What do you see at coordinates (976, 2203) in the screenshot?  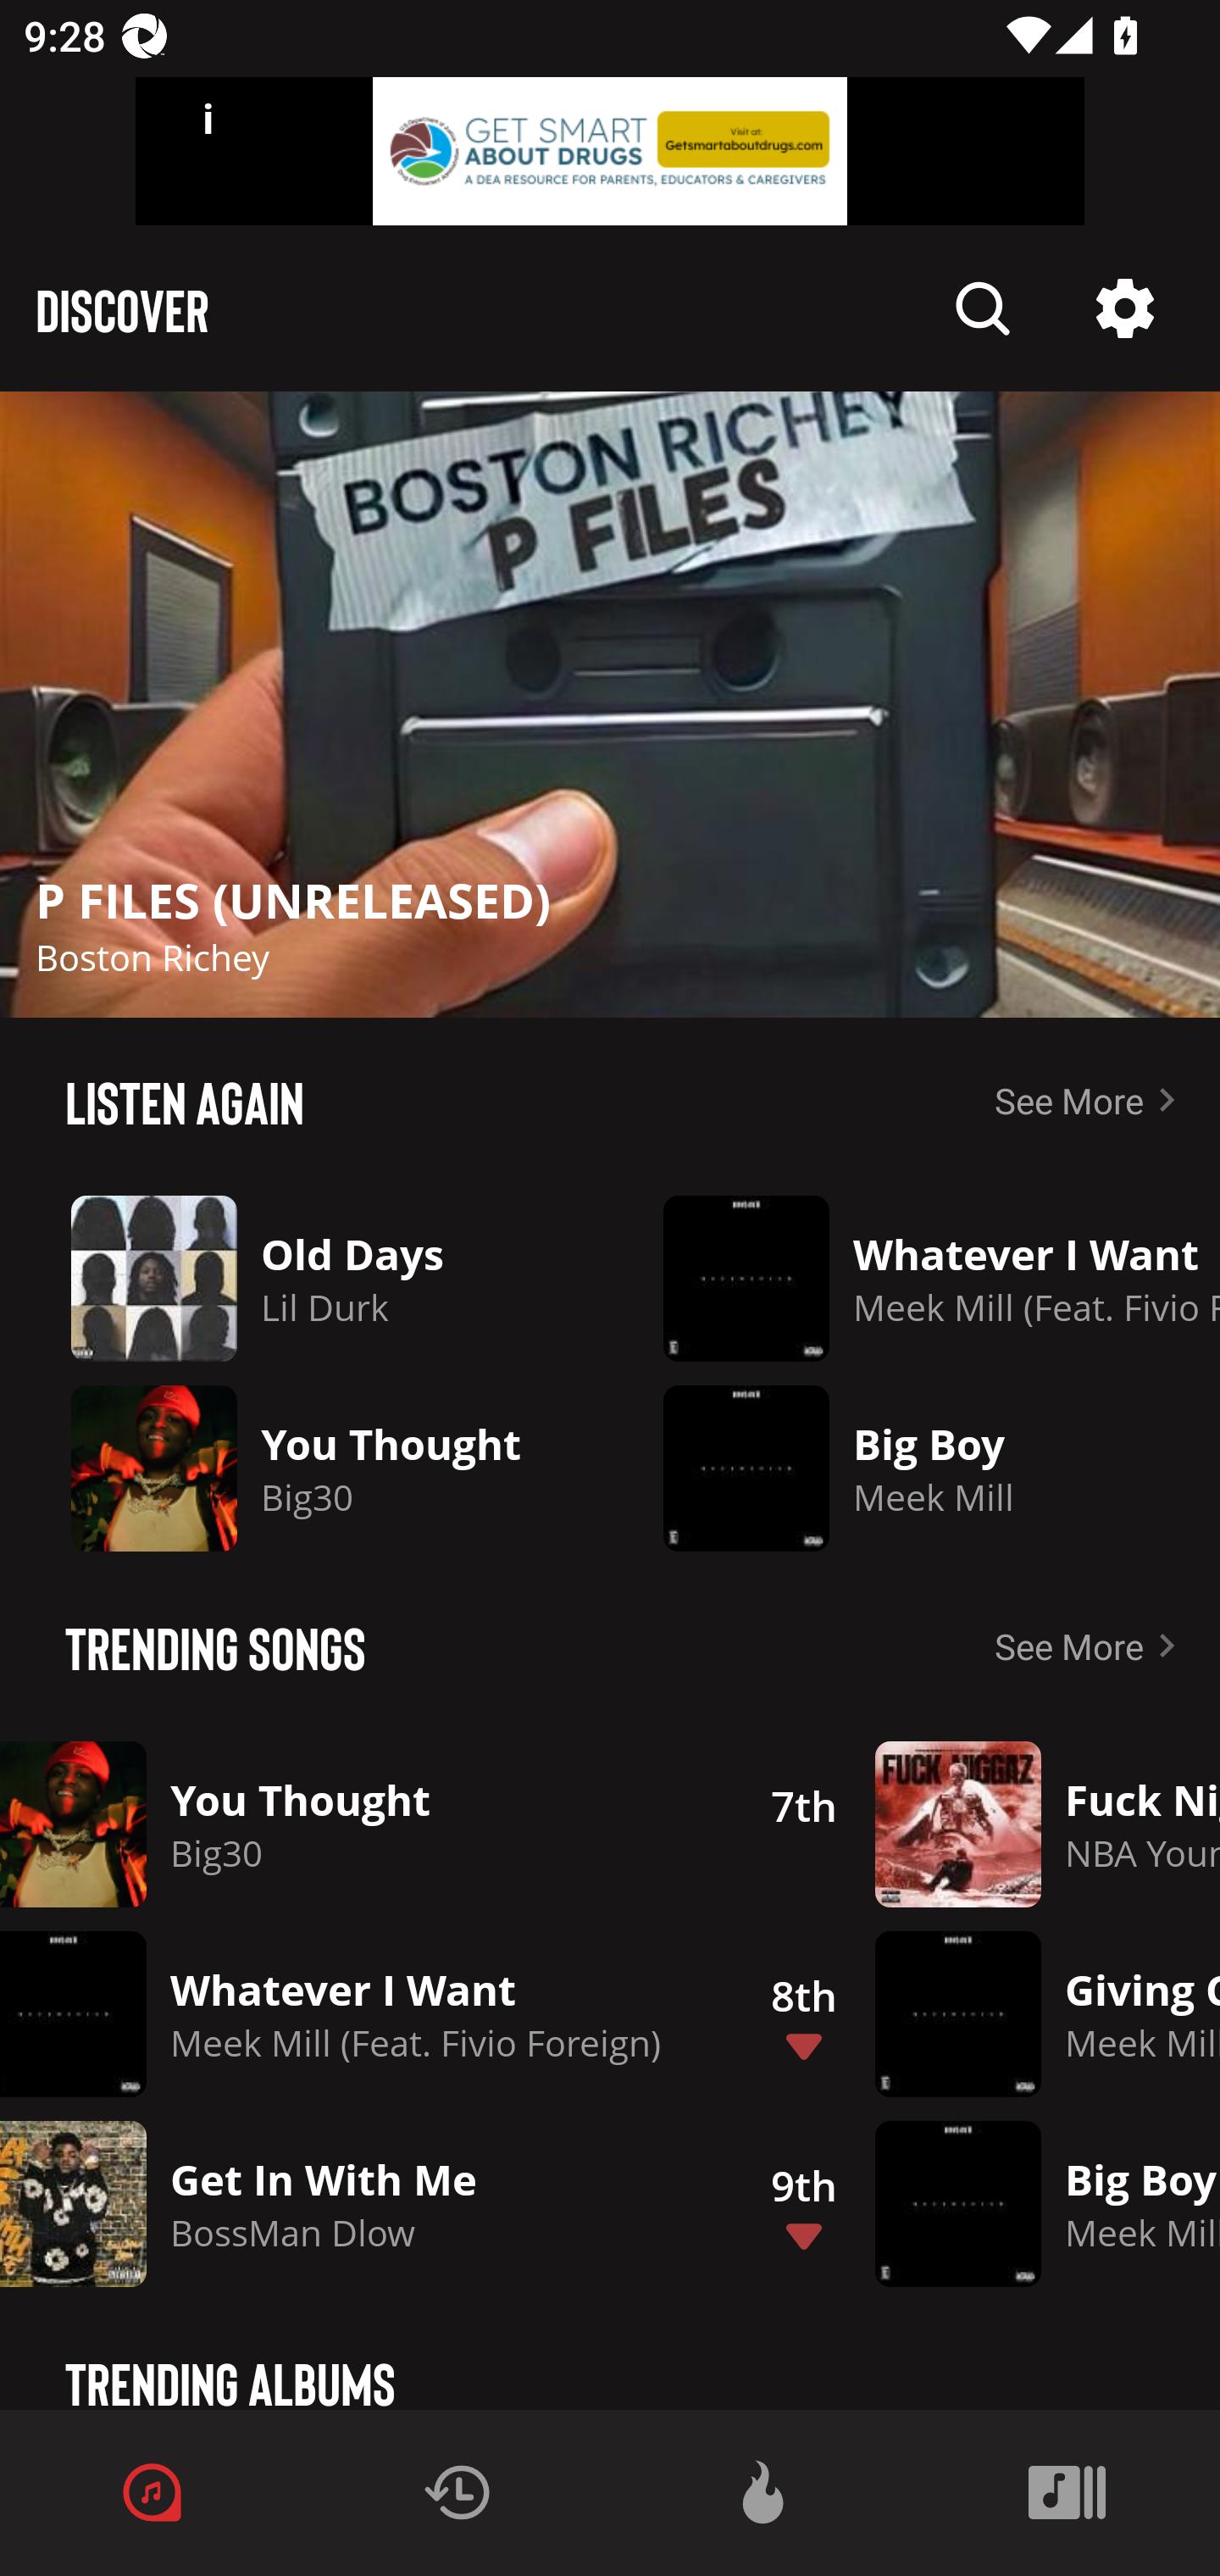 I see `9th Description Description Big Boy Meek Mill` at bounding box center [976, 2203].